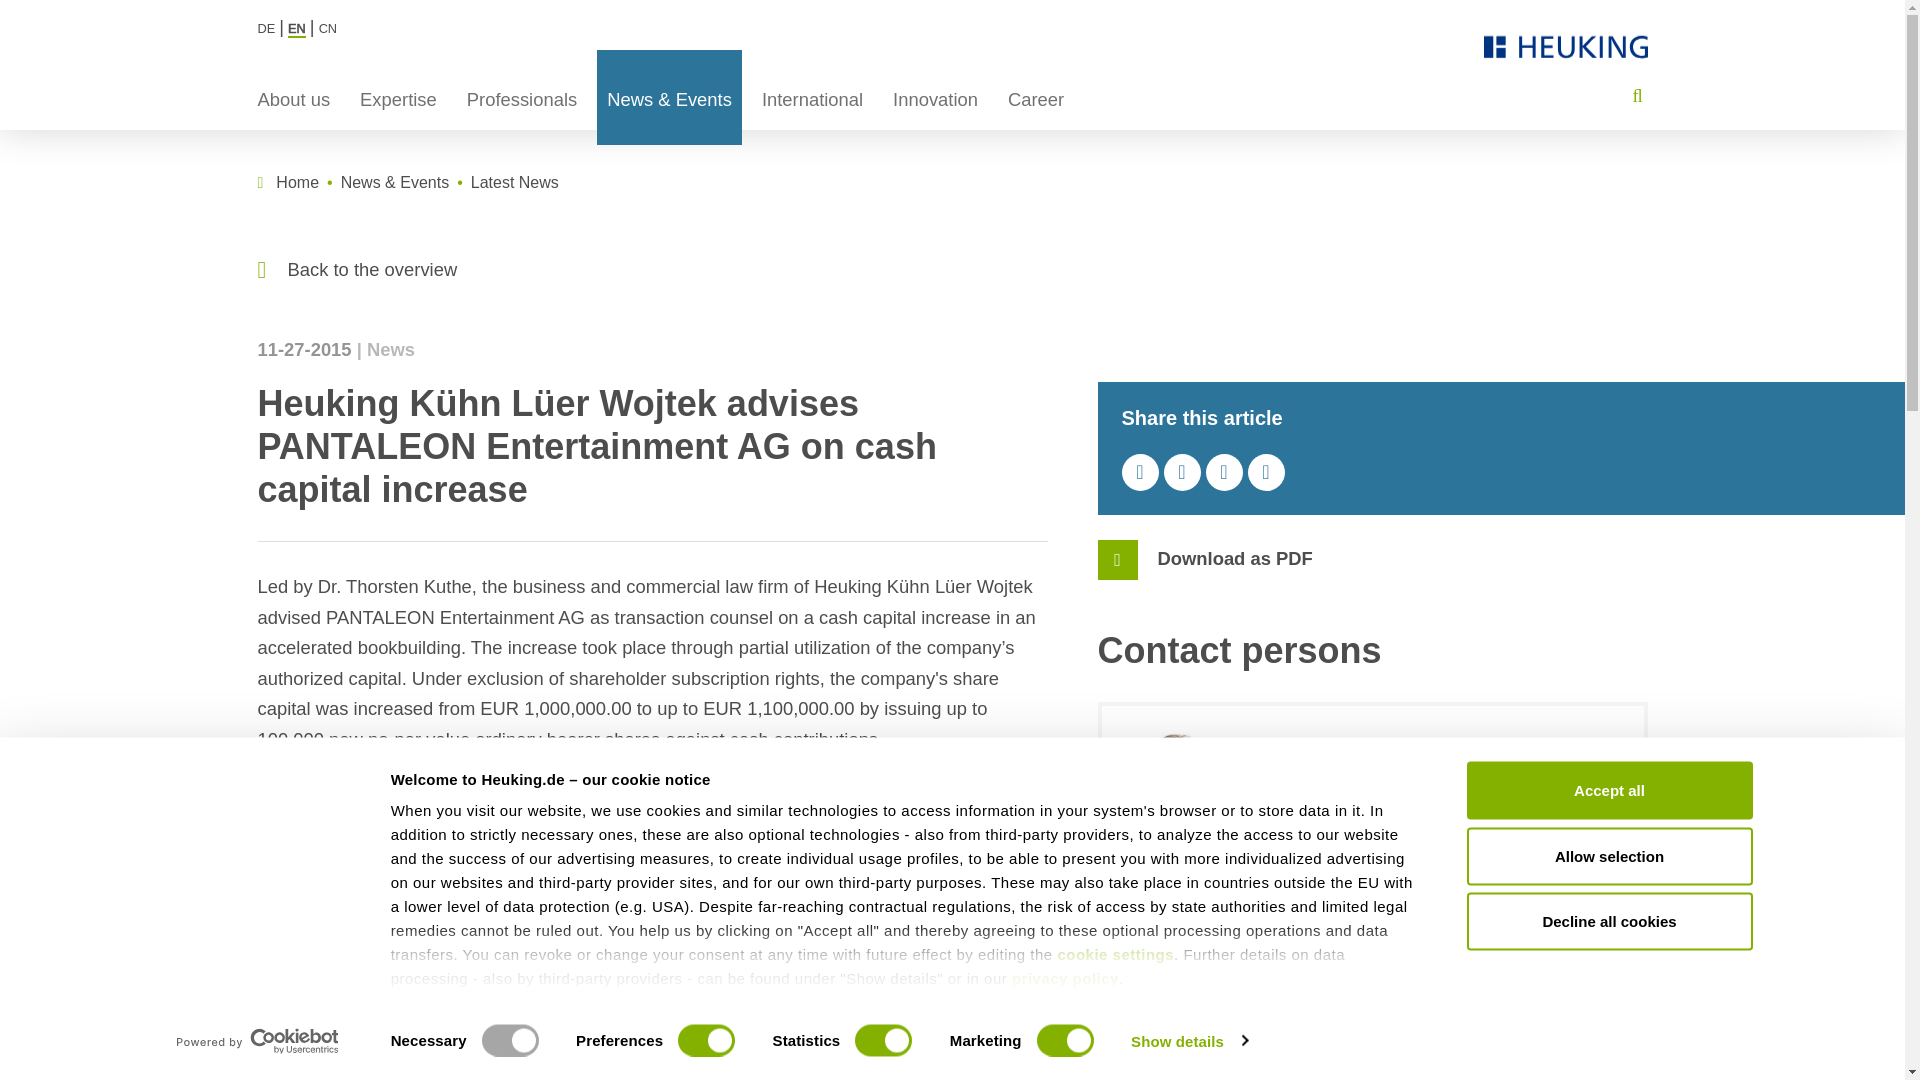 The image size is (1920, 1080). What do you see at coordinates (1115, 954) in the screenshot?
I see `cookie settings` at bounding box center [1115, 954].